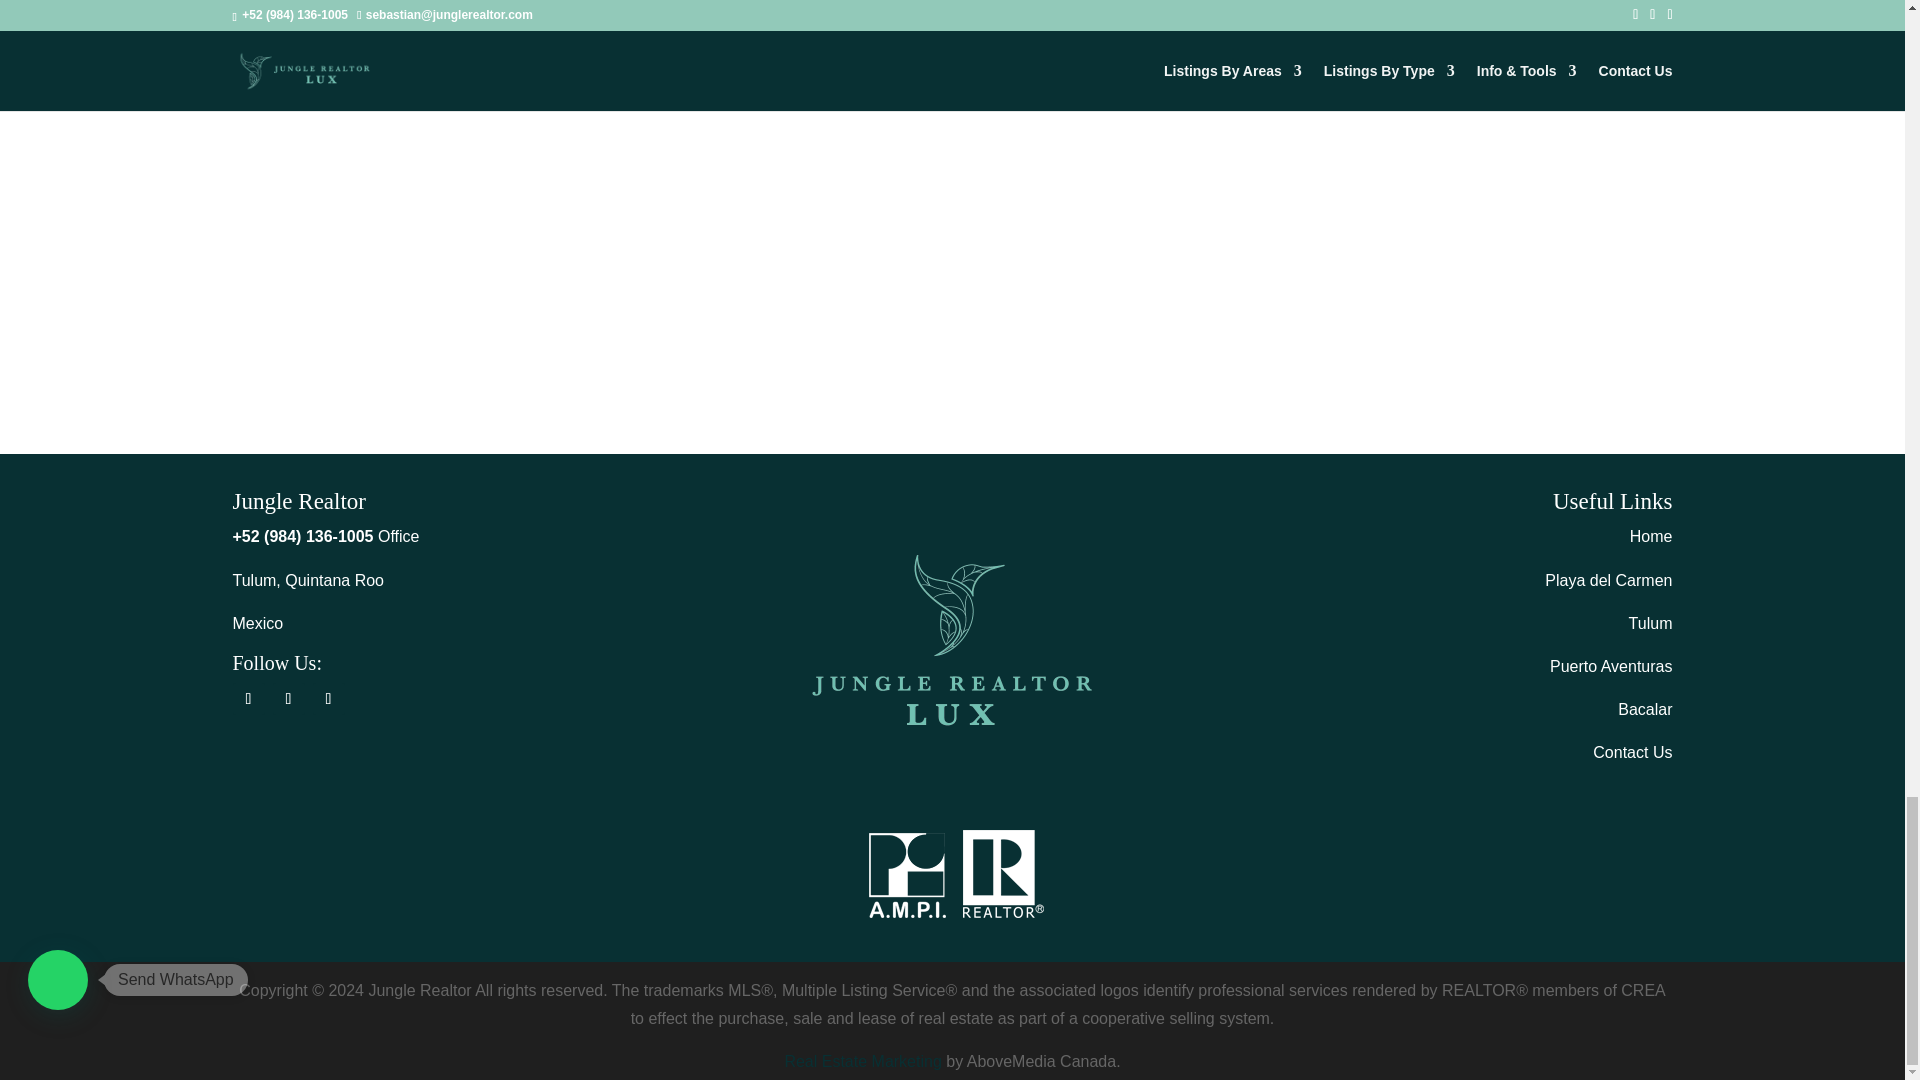 This screenshot has width=1920, height=1080. Describe the element at coordinates (952, 876) in the screenshot. I see `Realtor-AMPI` at that location.